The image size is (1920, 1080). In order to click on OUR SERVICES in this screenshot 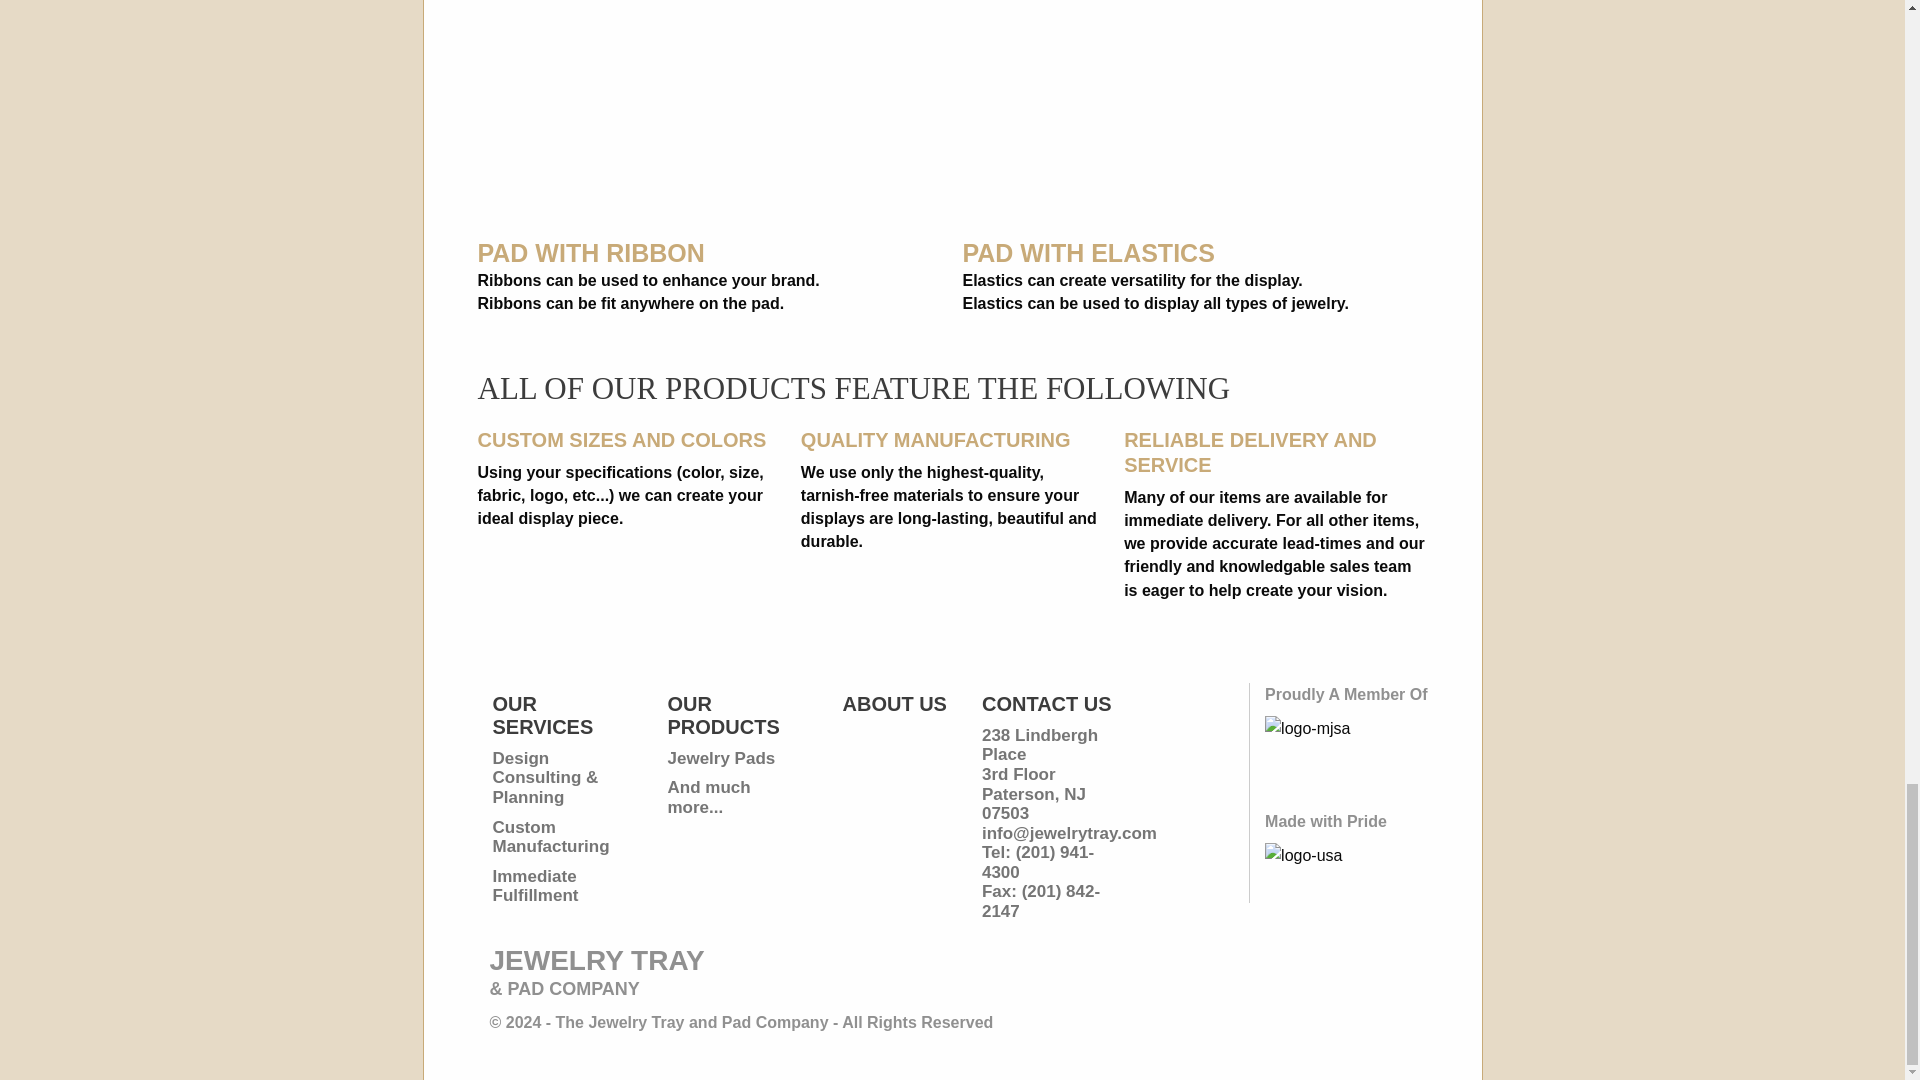, I will do `click(542, 715)`.